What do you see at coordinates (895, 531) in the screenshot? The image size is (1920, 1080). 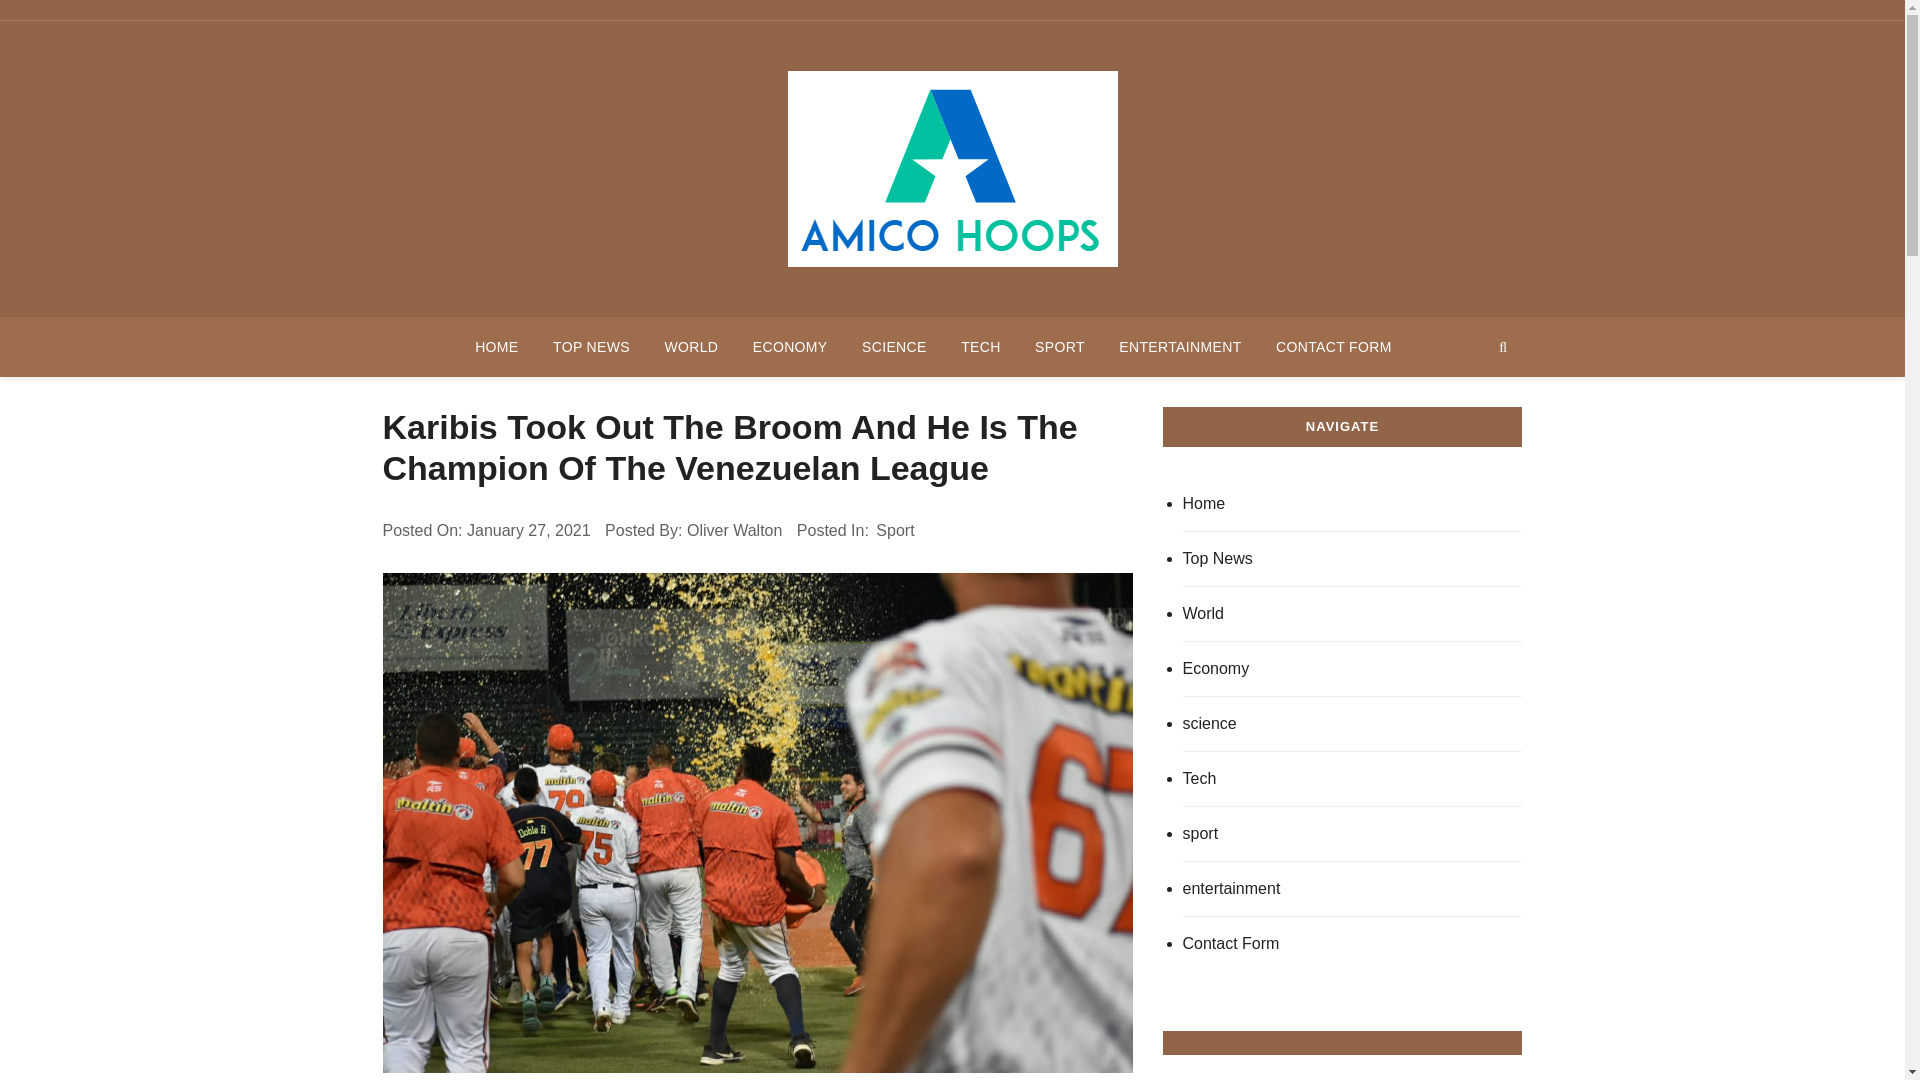 I see `Sport` at bounding box center [895, 531].